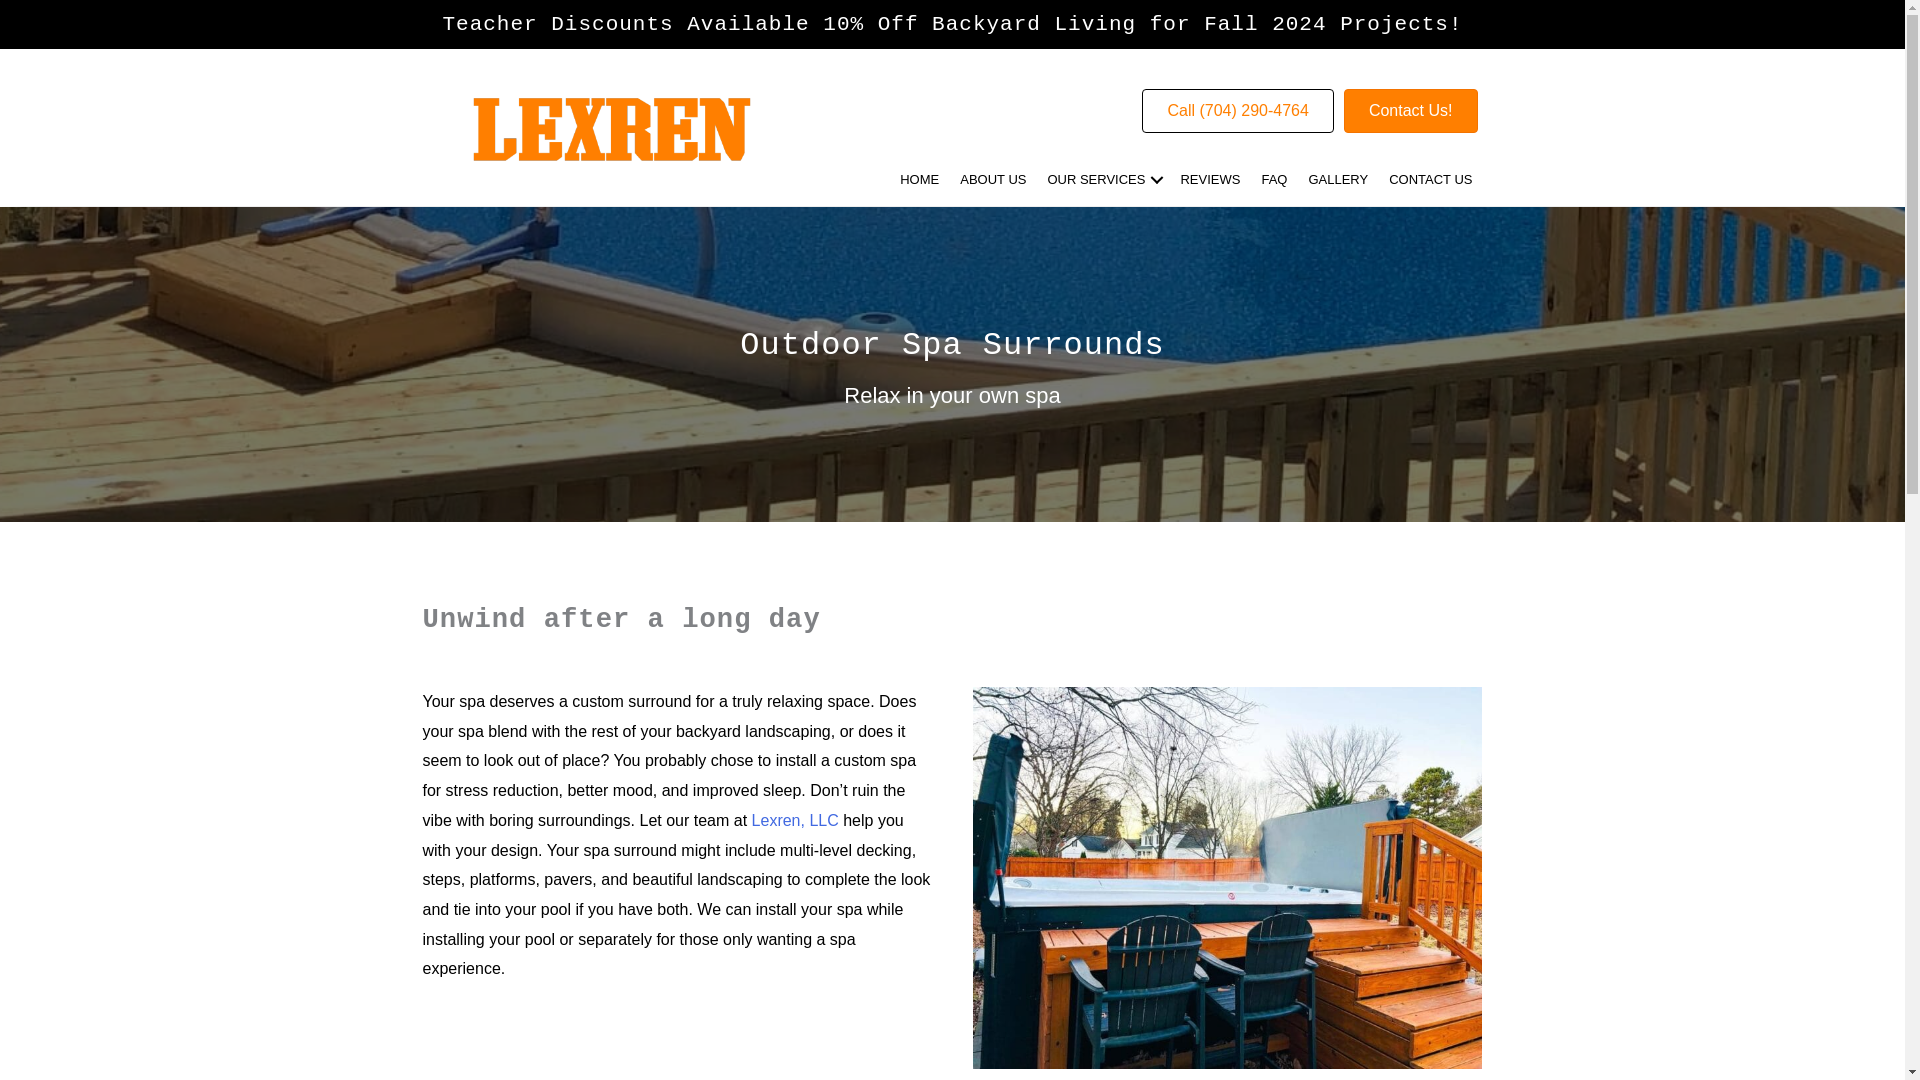 The image size is (1920, 1080). I want to click on HOME, so click(919, 180).